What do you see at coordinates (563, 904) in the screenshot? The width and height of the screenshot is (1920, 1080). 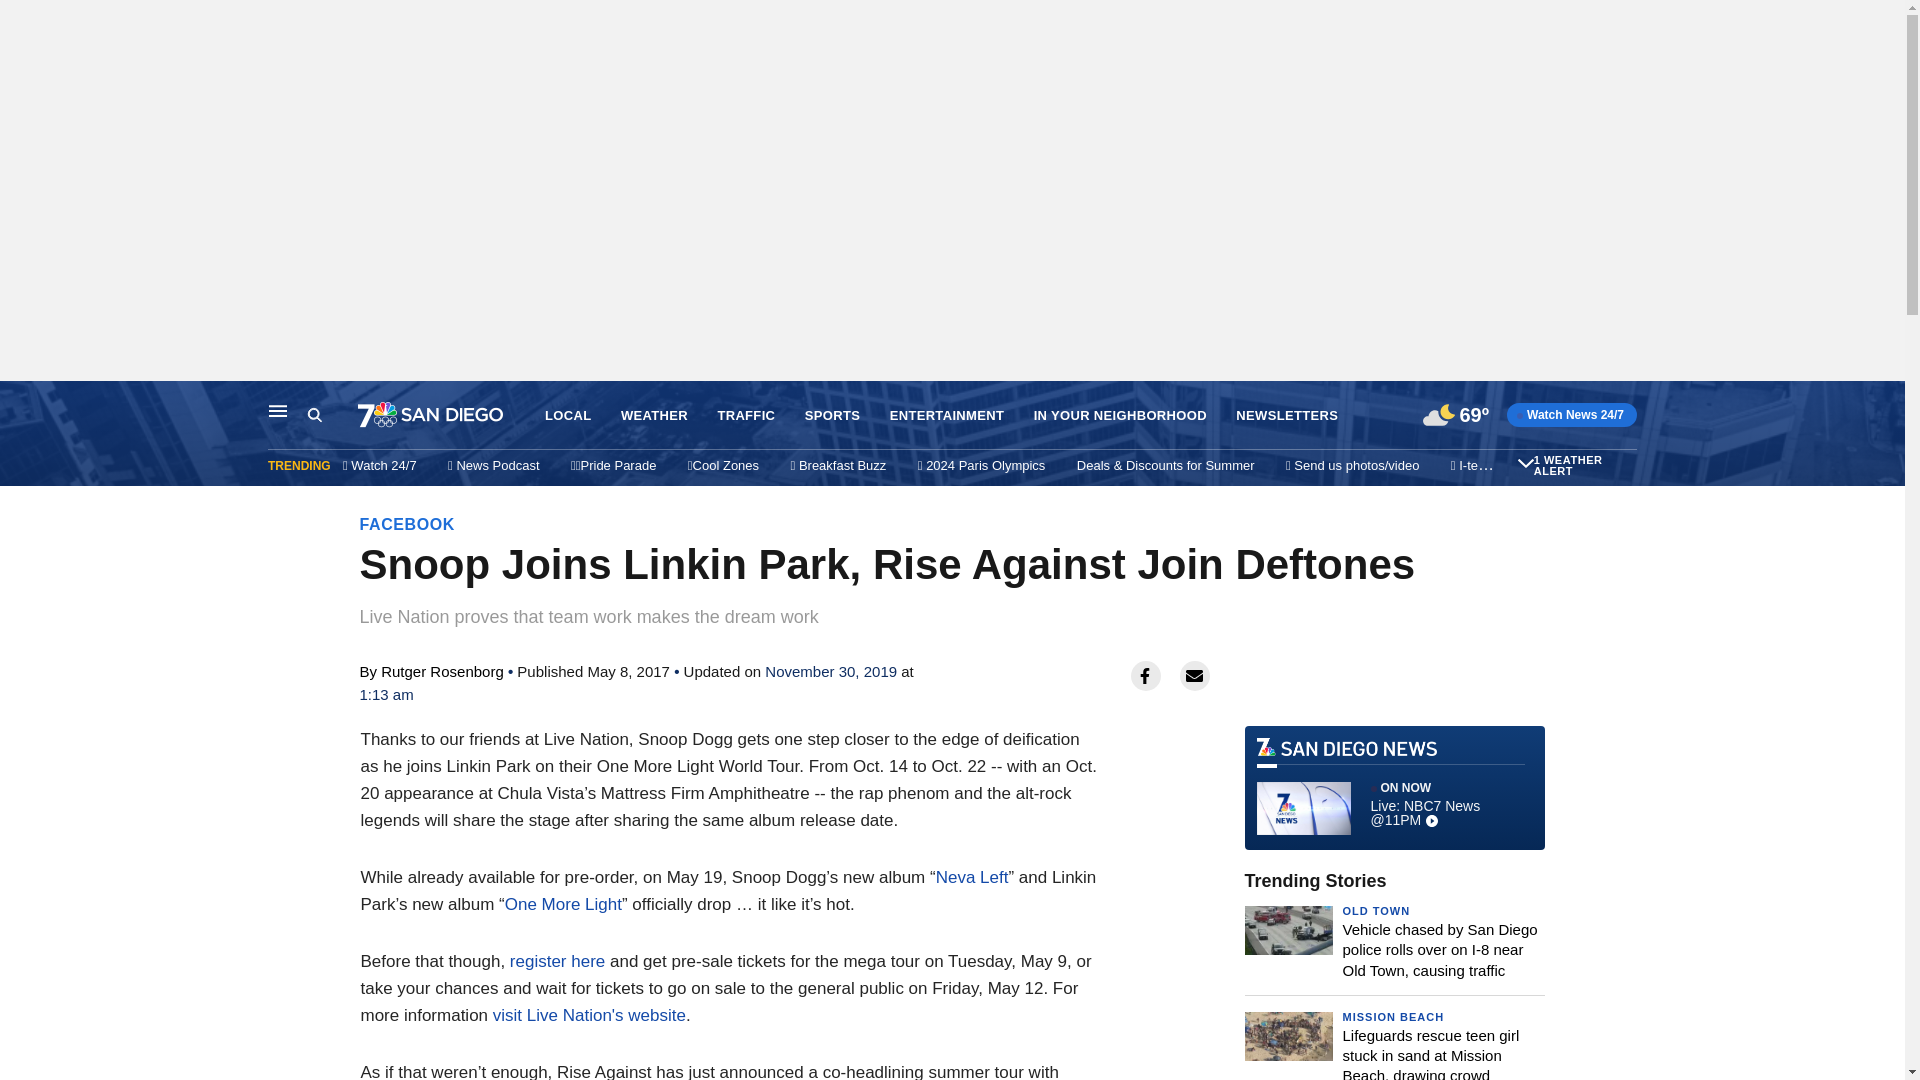 I see `One More Light` at bounding box center [563, 904].